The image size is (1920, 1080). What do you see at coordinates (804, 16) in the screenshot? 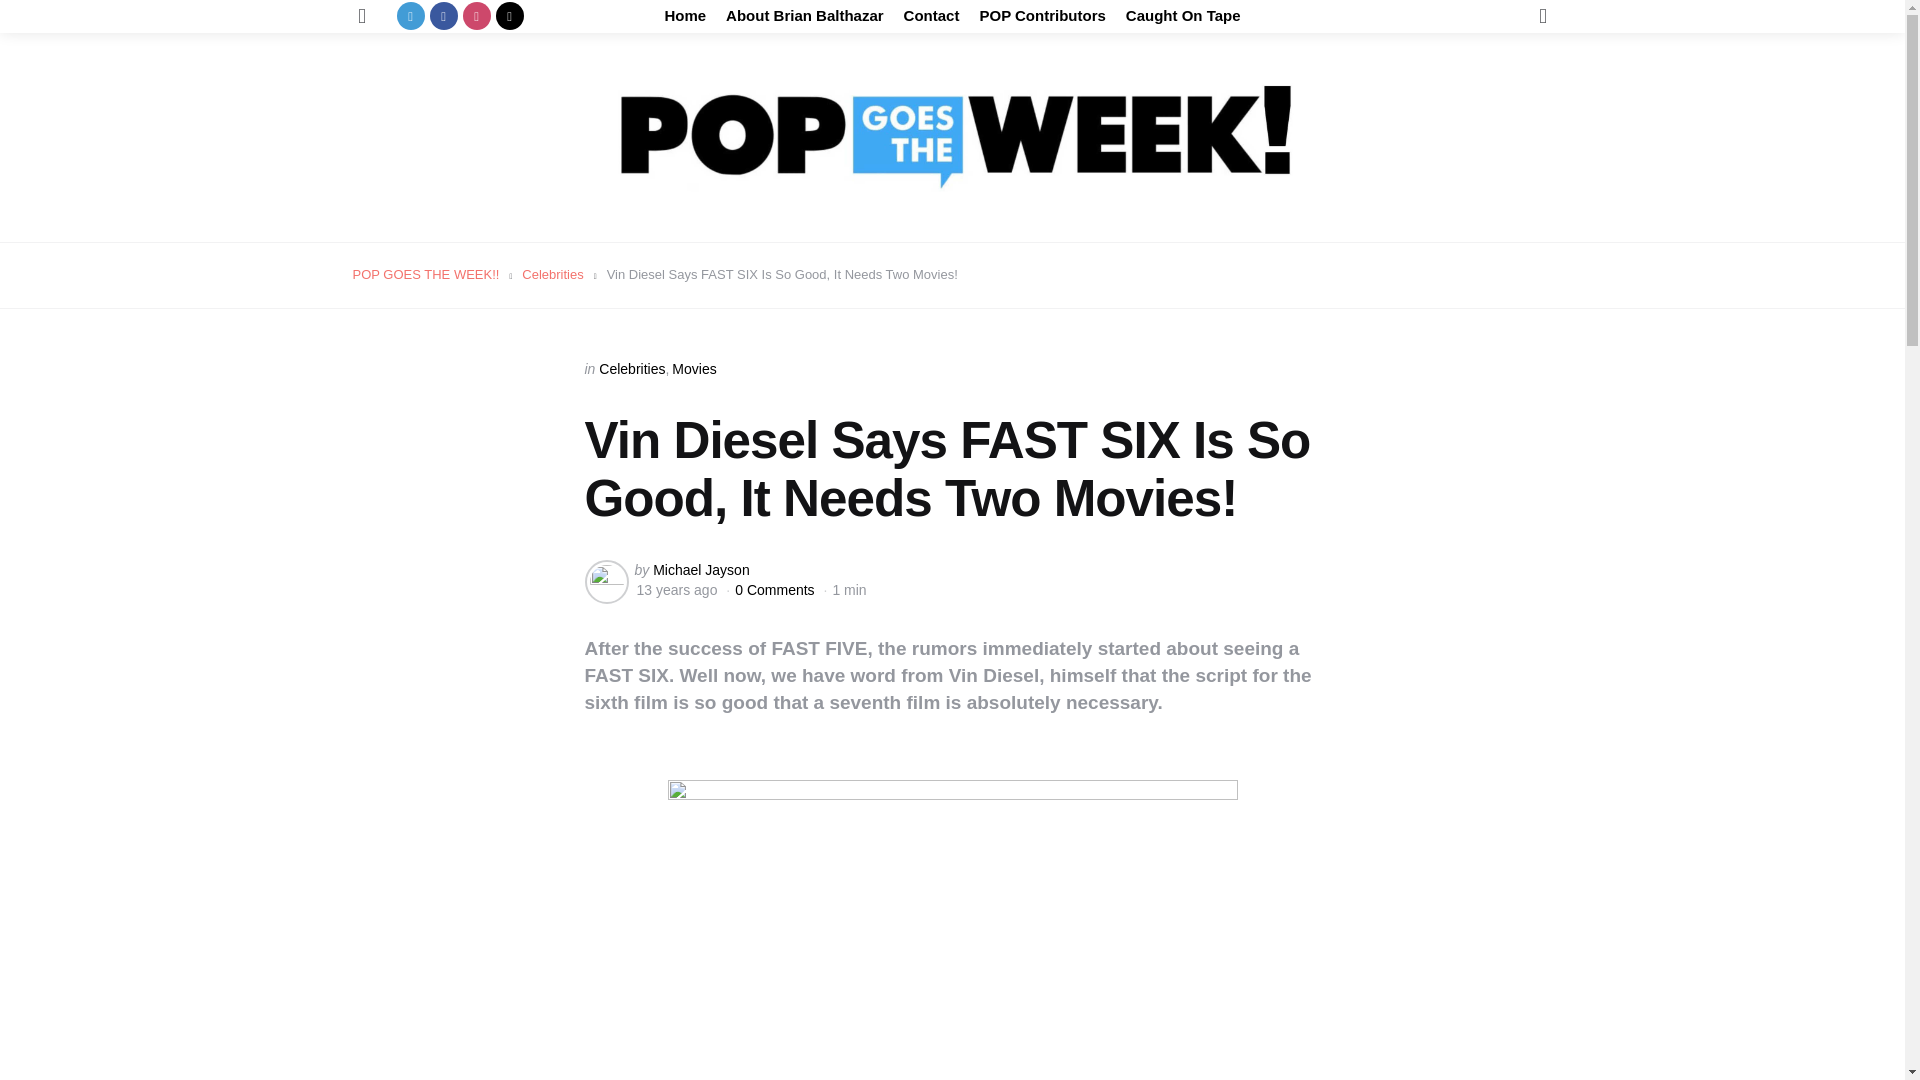
I see `About Brian Balthazar` at bounding box center [804, 16].